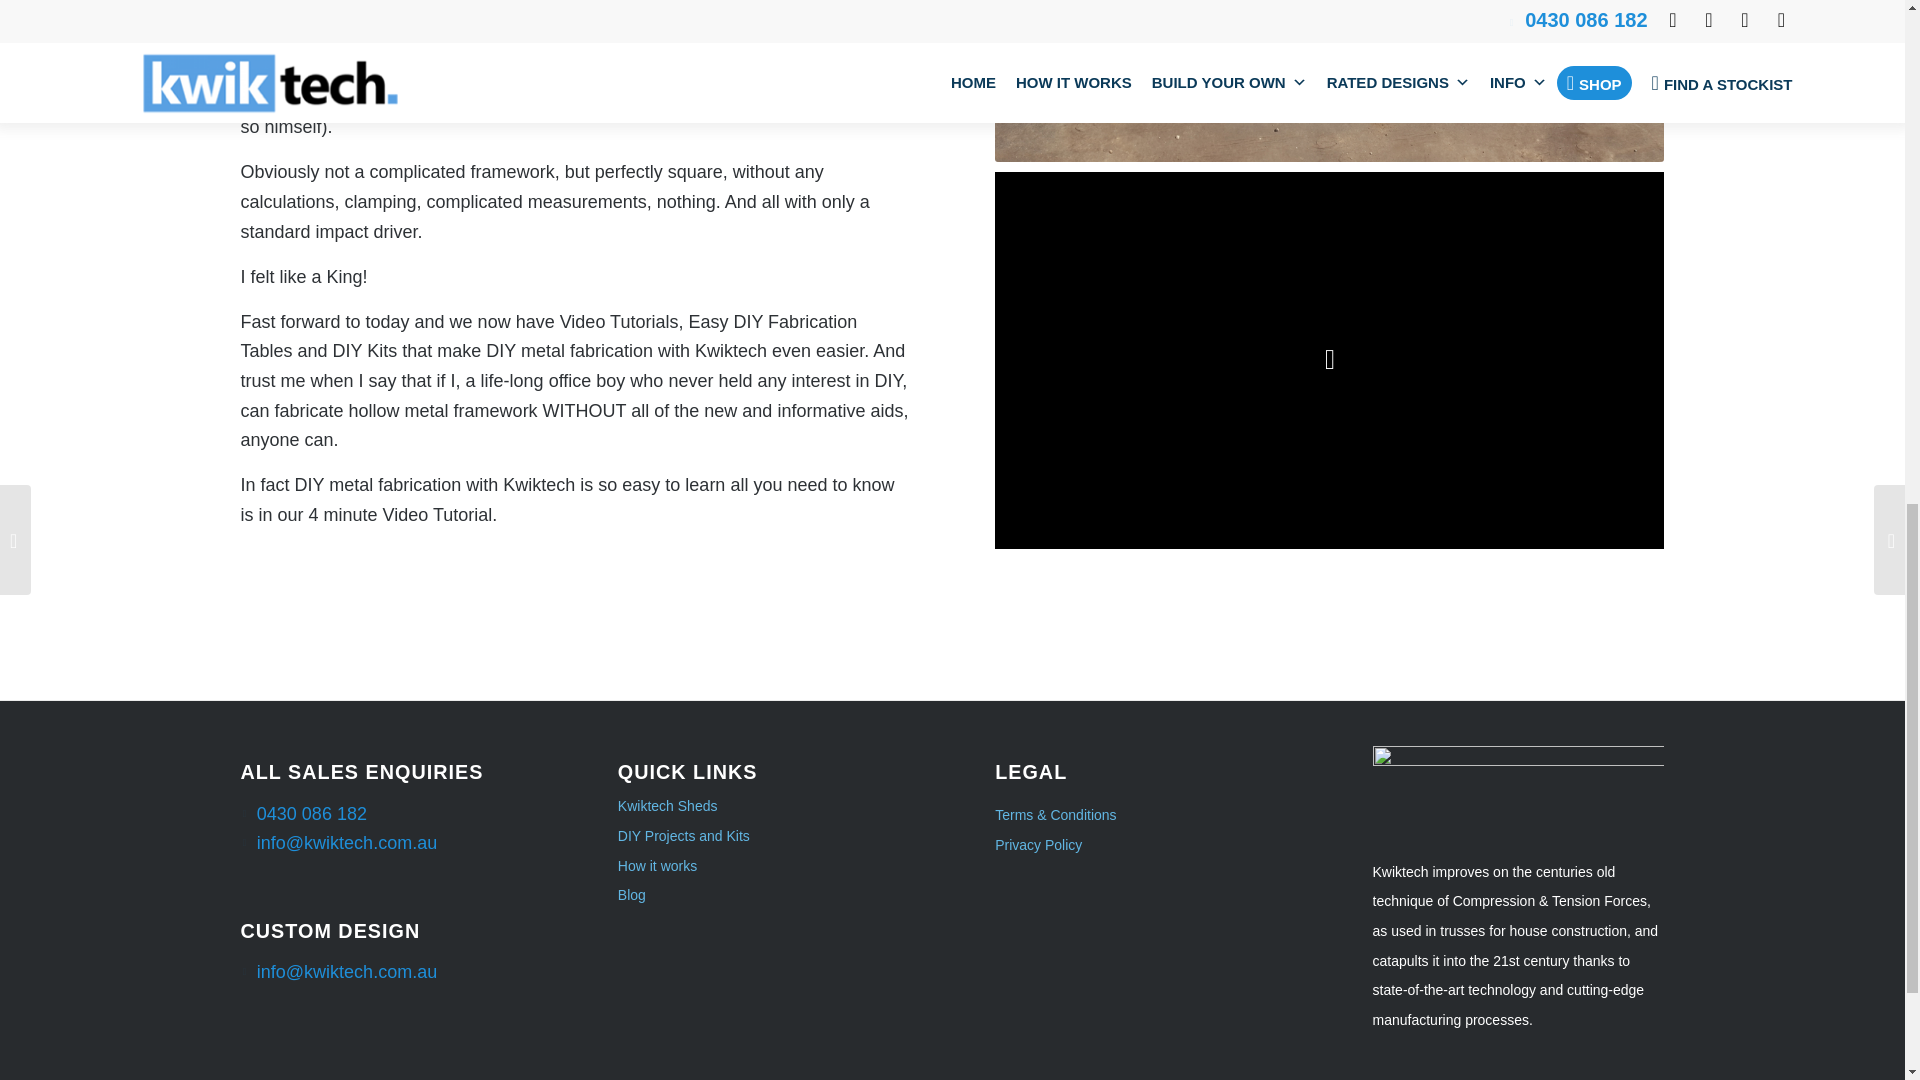 The image size is (1920, 1080). What do you see at coordinates (764, 836) in the screenshot?
I see `DIY Projects and Kits` at bounding box center [764, 836].